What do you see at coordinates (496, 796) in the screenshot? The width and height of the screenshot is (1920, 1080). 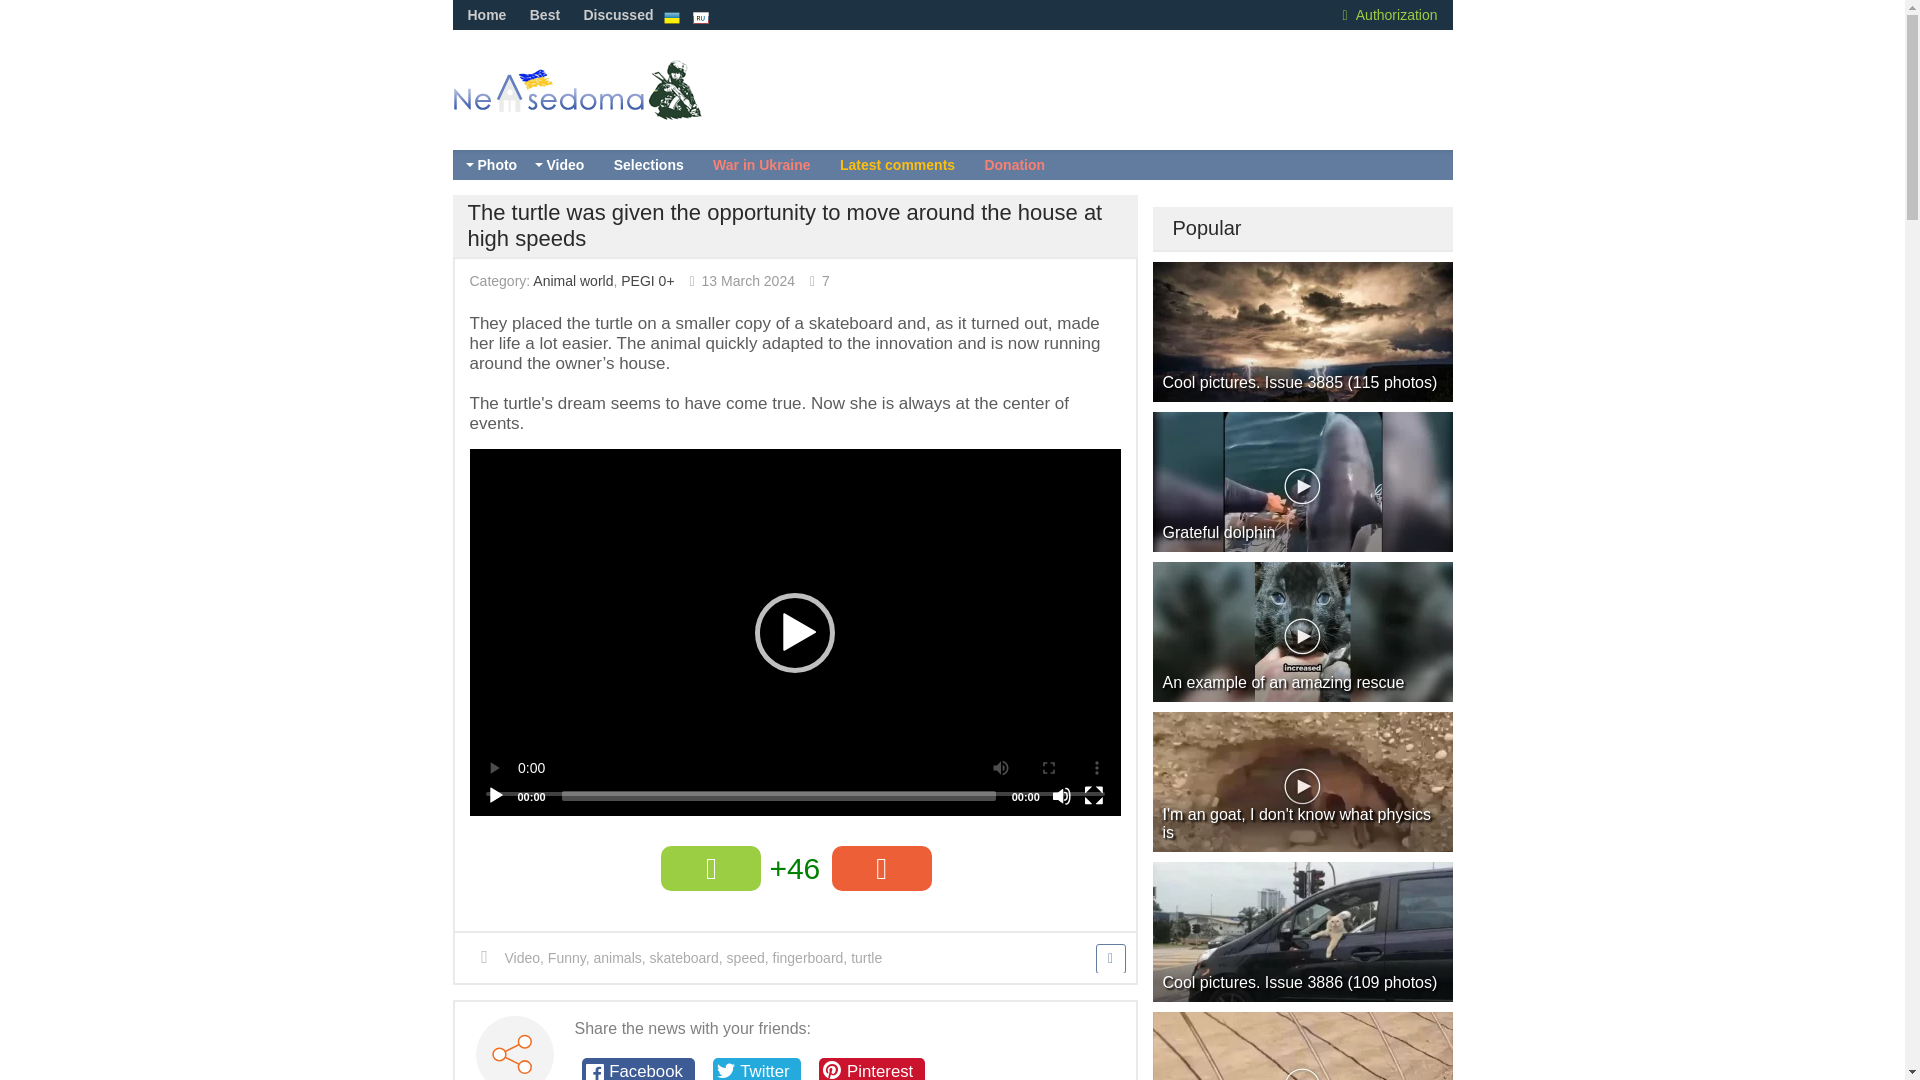 I see `Play` at bounding box center [496, 796].